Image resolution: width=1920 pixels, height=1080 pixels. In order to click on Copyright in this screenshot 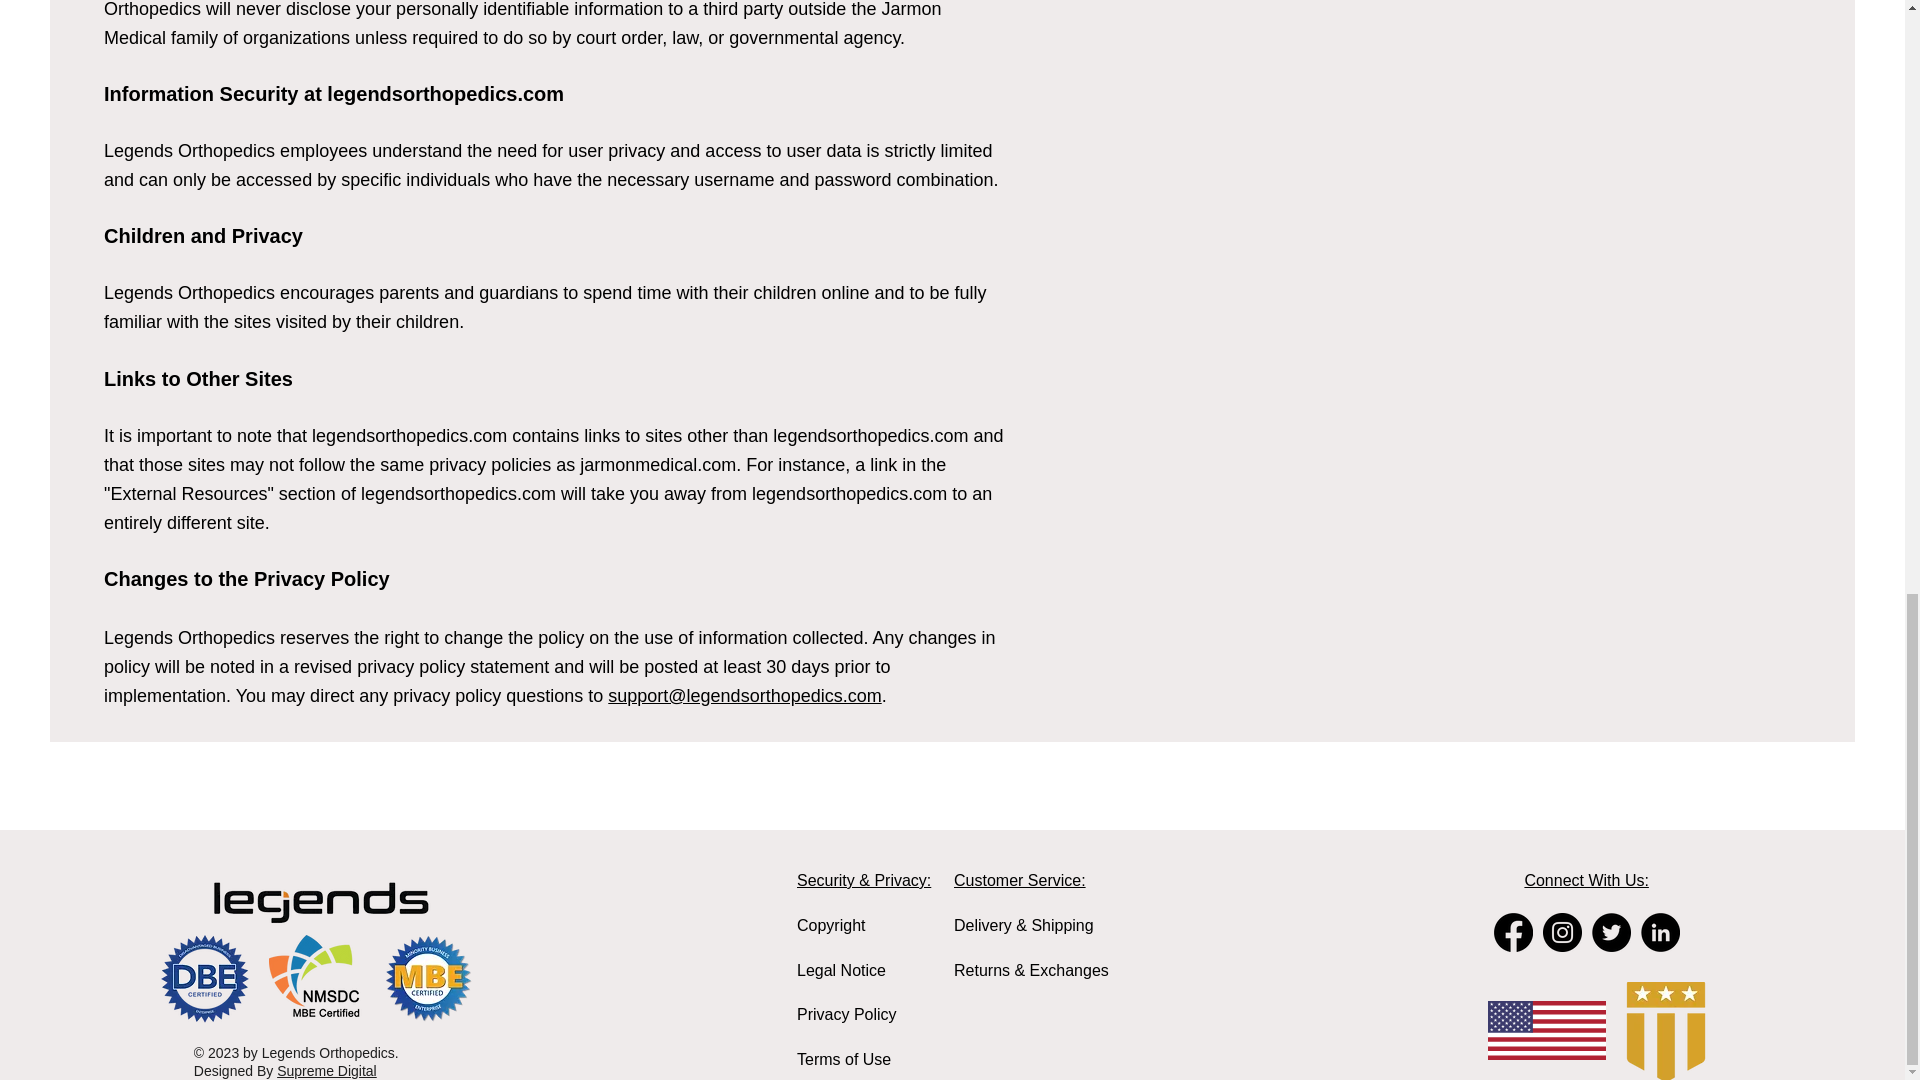, I will do `click(830, 925)`.